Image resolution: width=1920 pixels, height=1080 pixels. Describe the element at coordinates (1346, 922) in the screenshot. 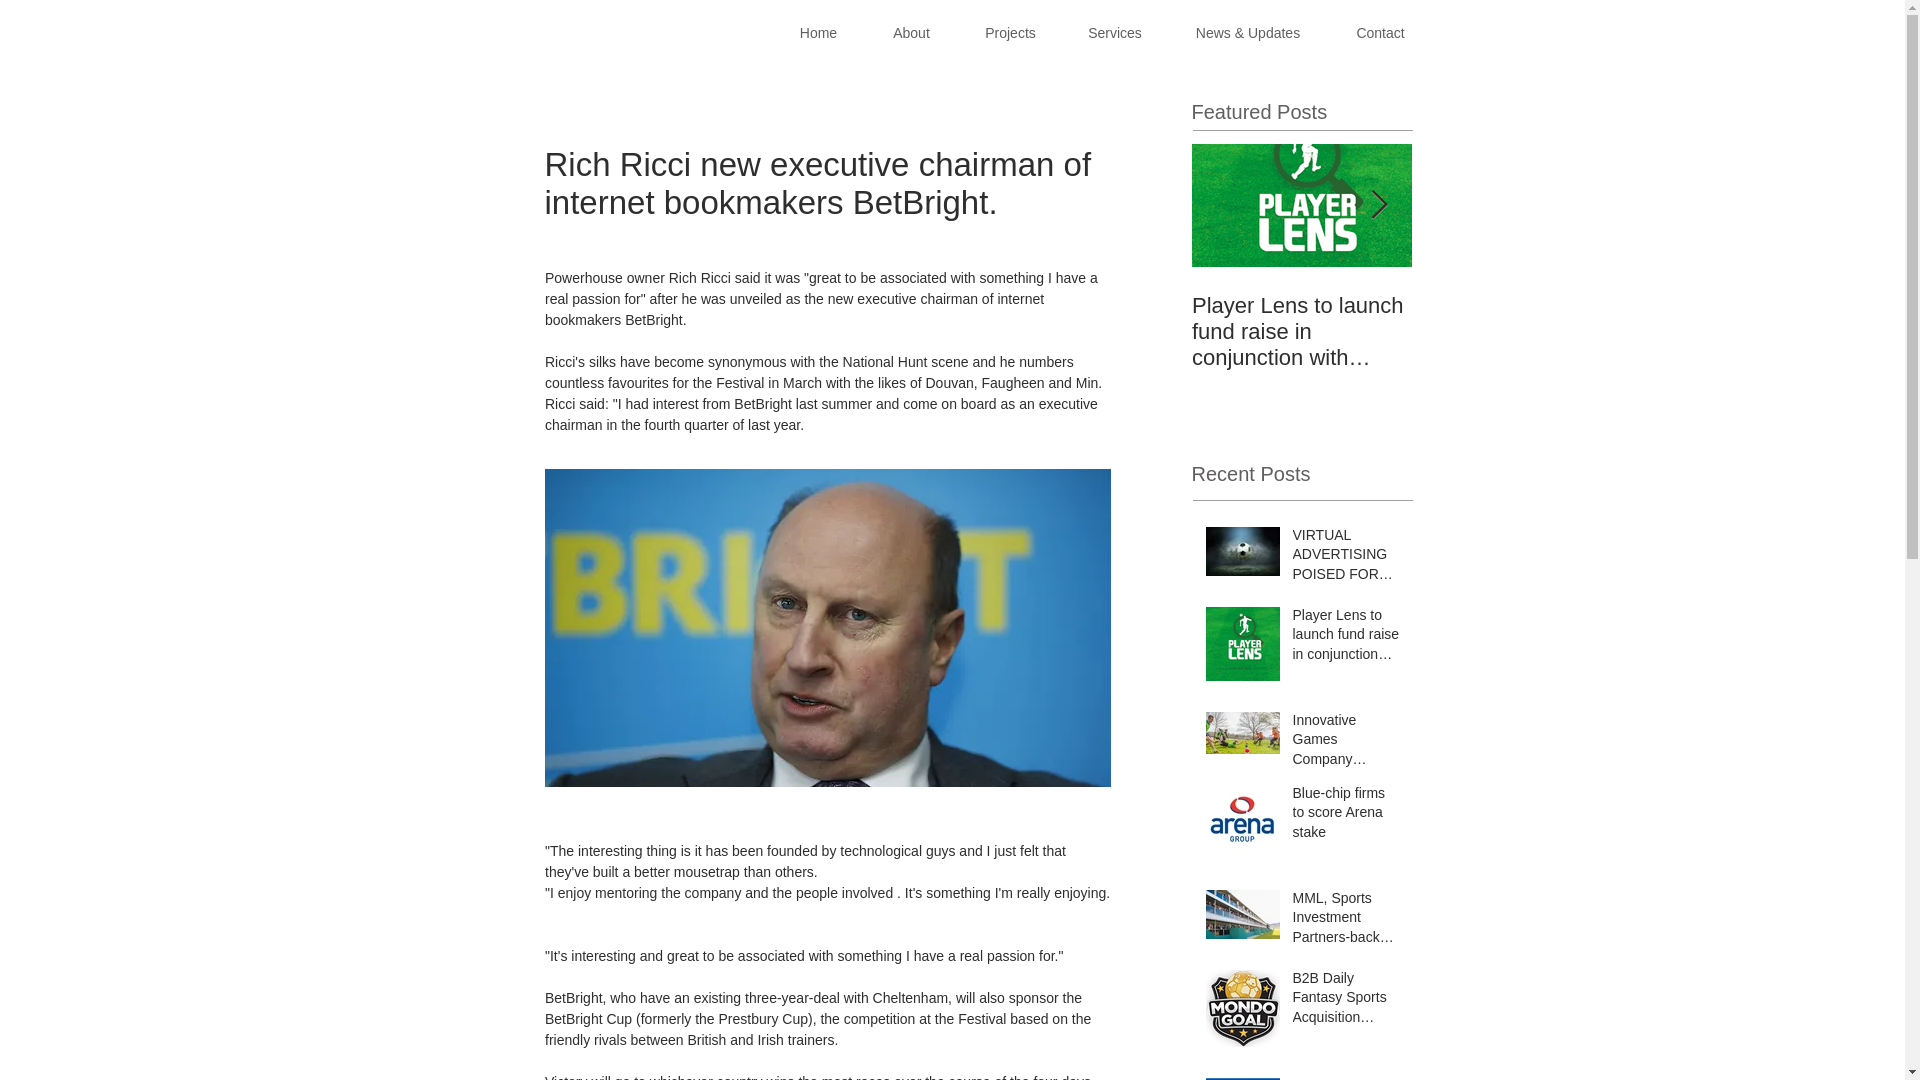

I see `MML, Sports Investment Partners-backed Arena Group to float` at that location.